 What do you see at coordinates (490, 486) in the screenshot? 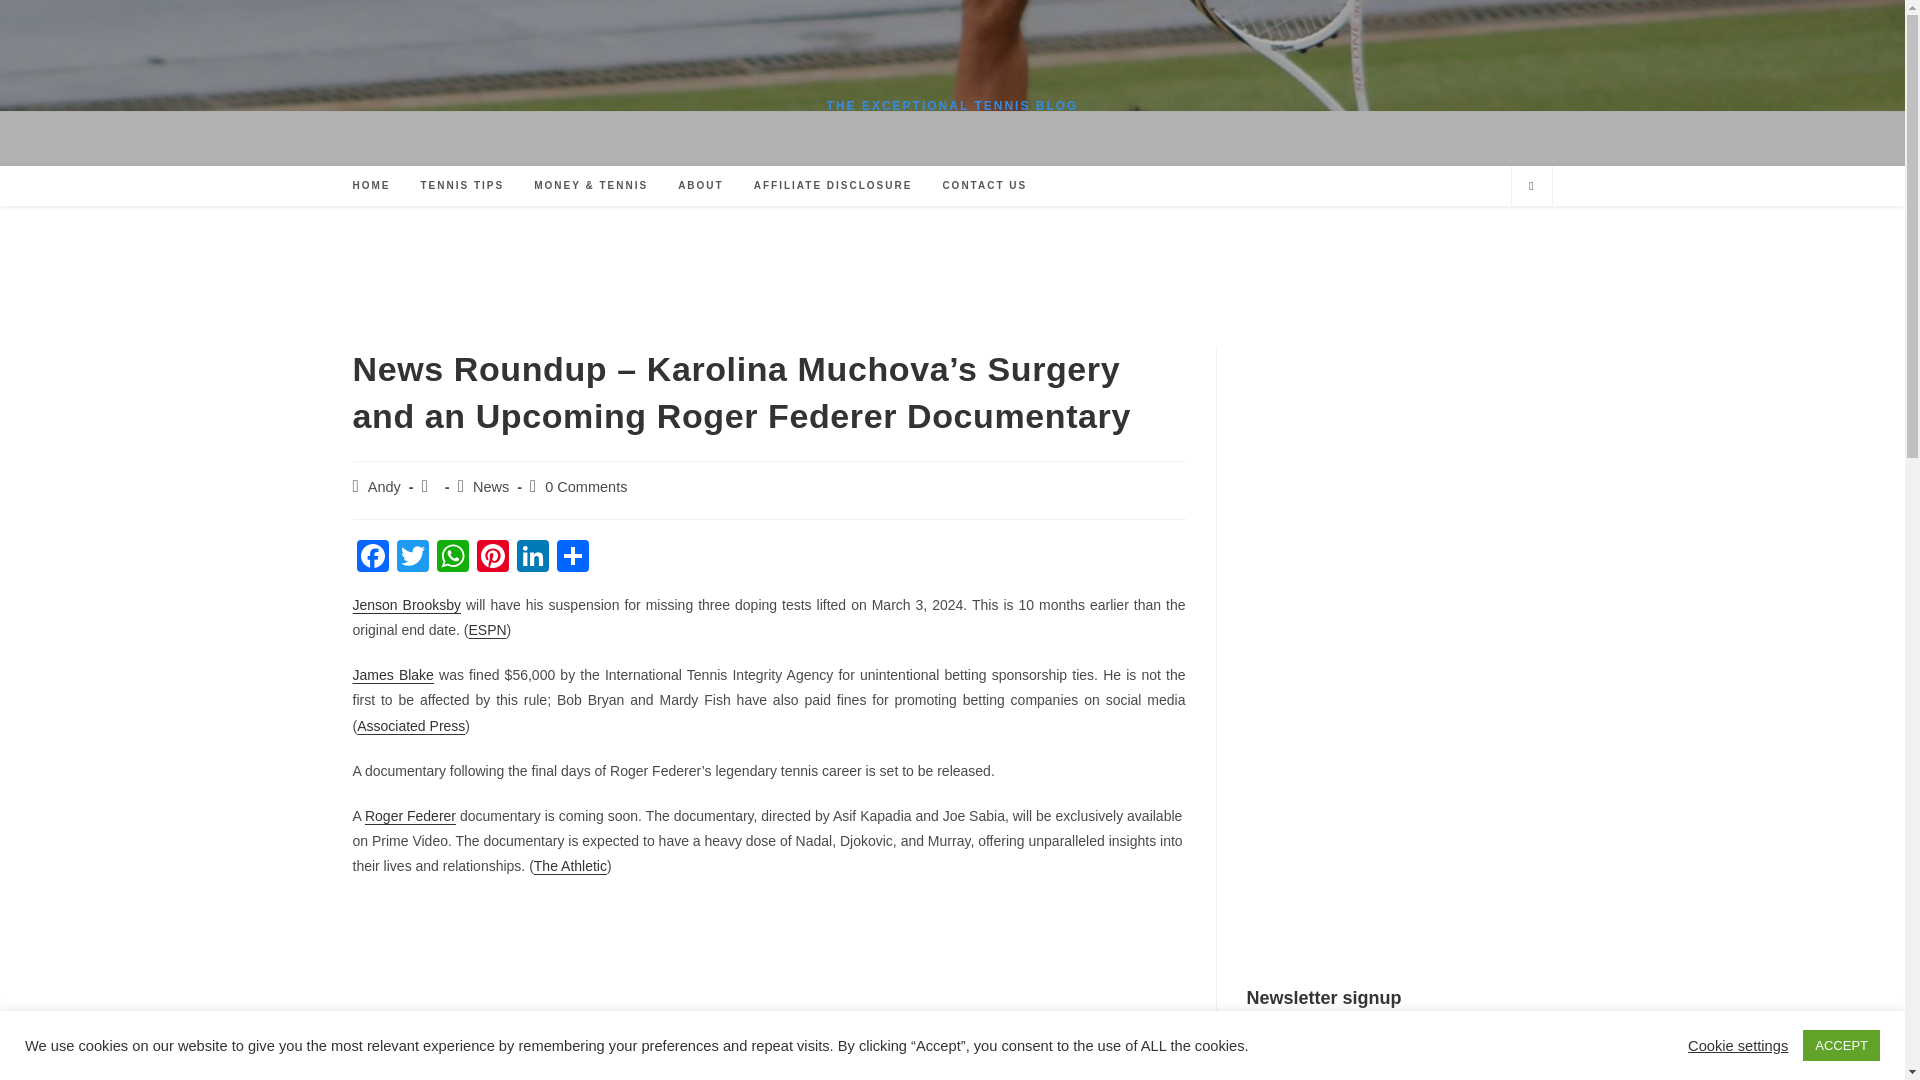
I see `News` at bounding box center [490, 486].